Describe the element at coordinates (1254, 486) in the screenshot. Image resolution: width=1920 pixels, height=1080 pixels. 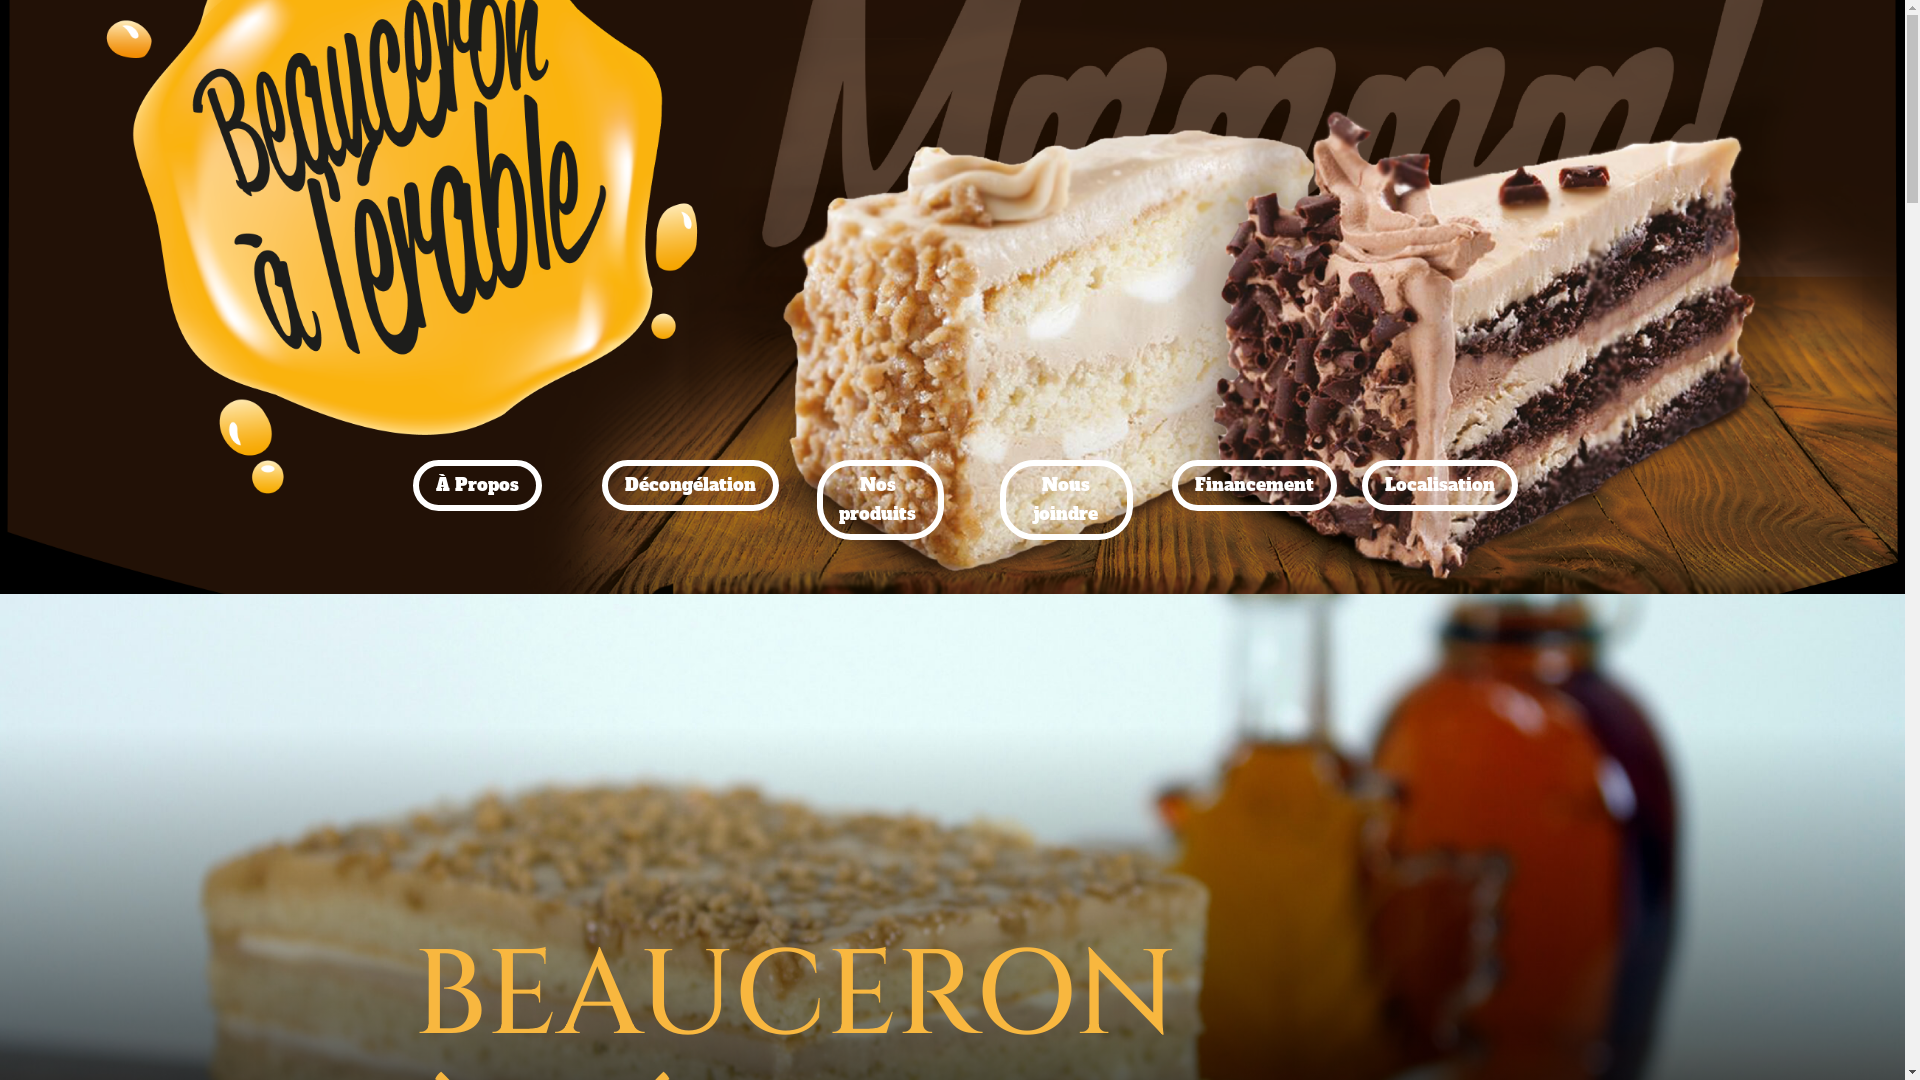
I see `Financement` at that location.